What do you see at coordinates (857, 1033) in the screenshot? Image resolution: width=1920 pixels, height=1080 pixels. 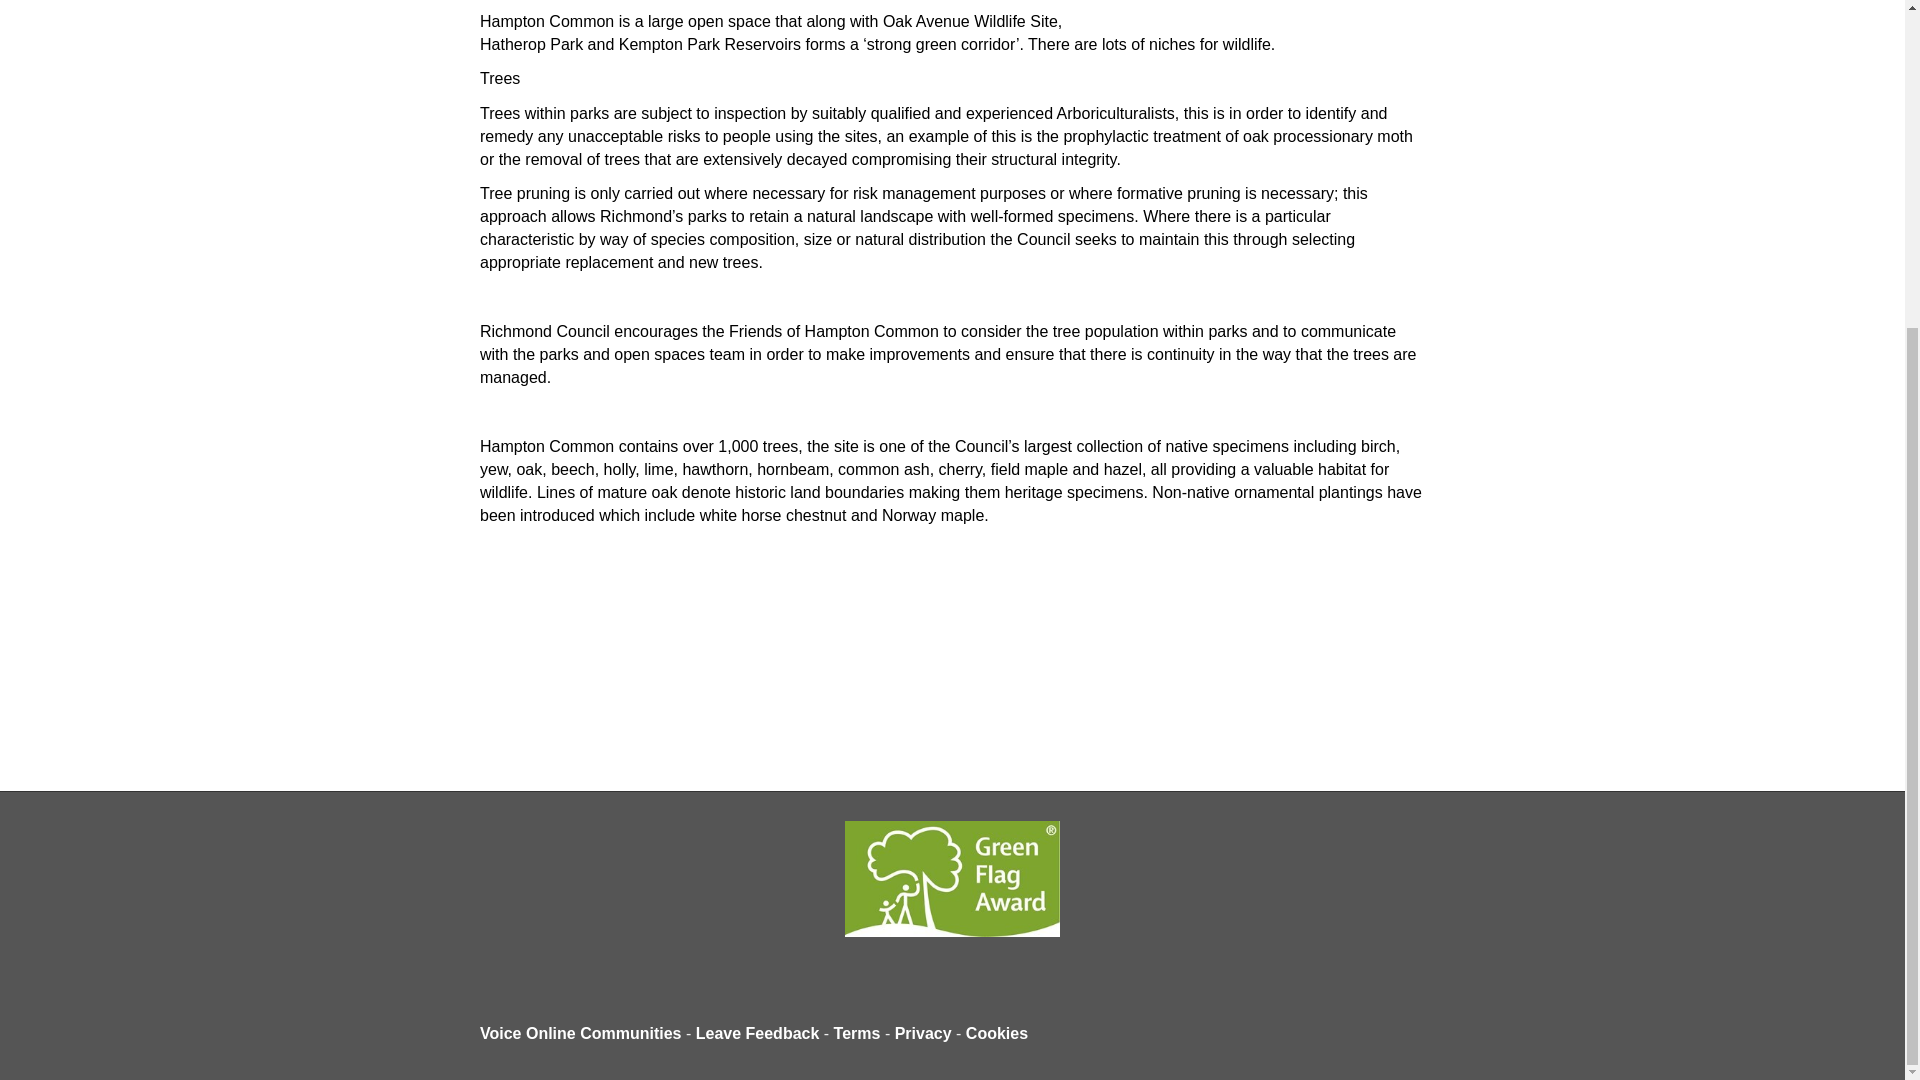 I see `Terms` at bounding box center [857, 1033].